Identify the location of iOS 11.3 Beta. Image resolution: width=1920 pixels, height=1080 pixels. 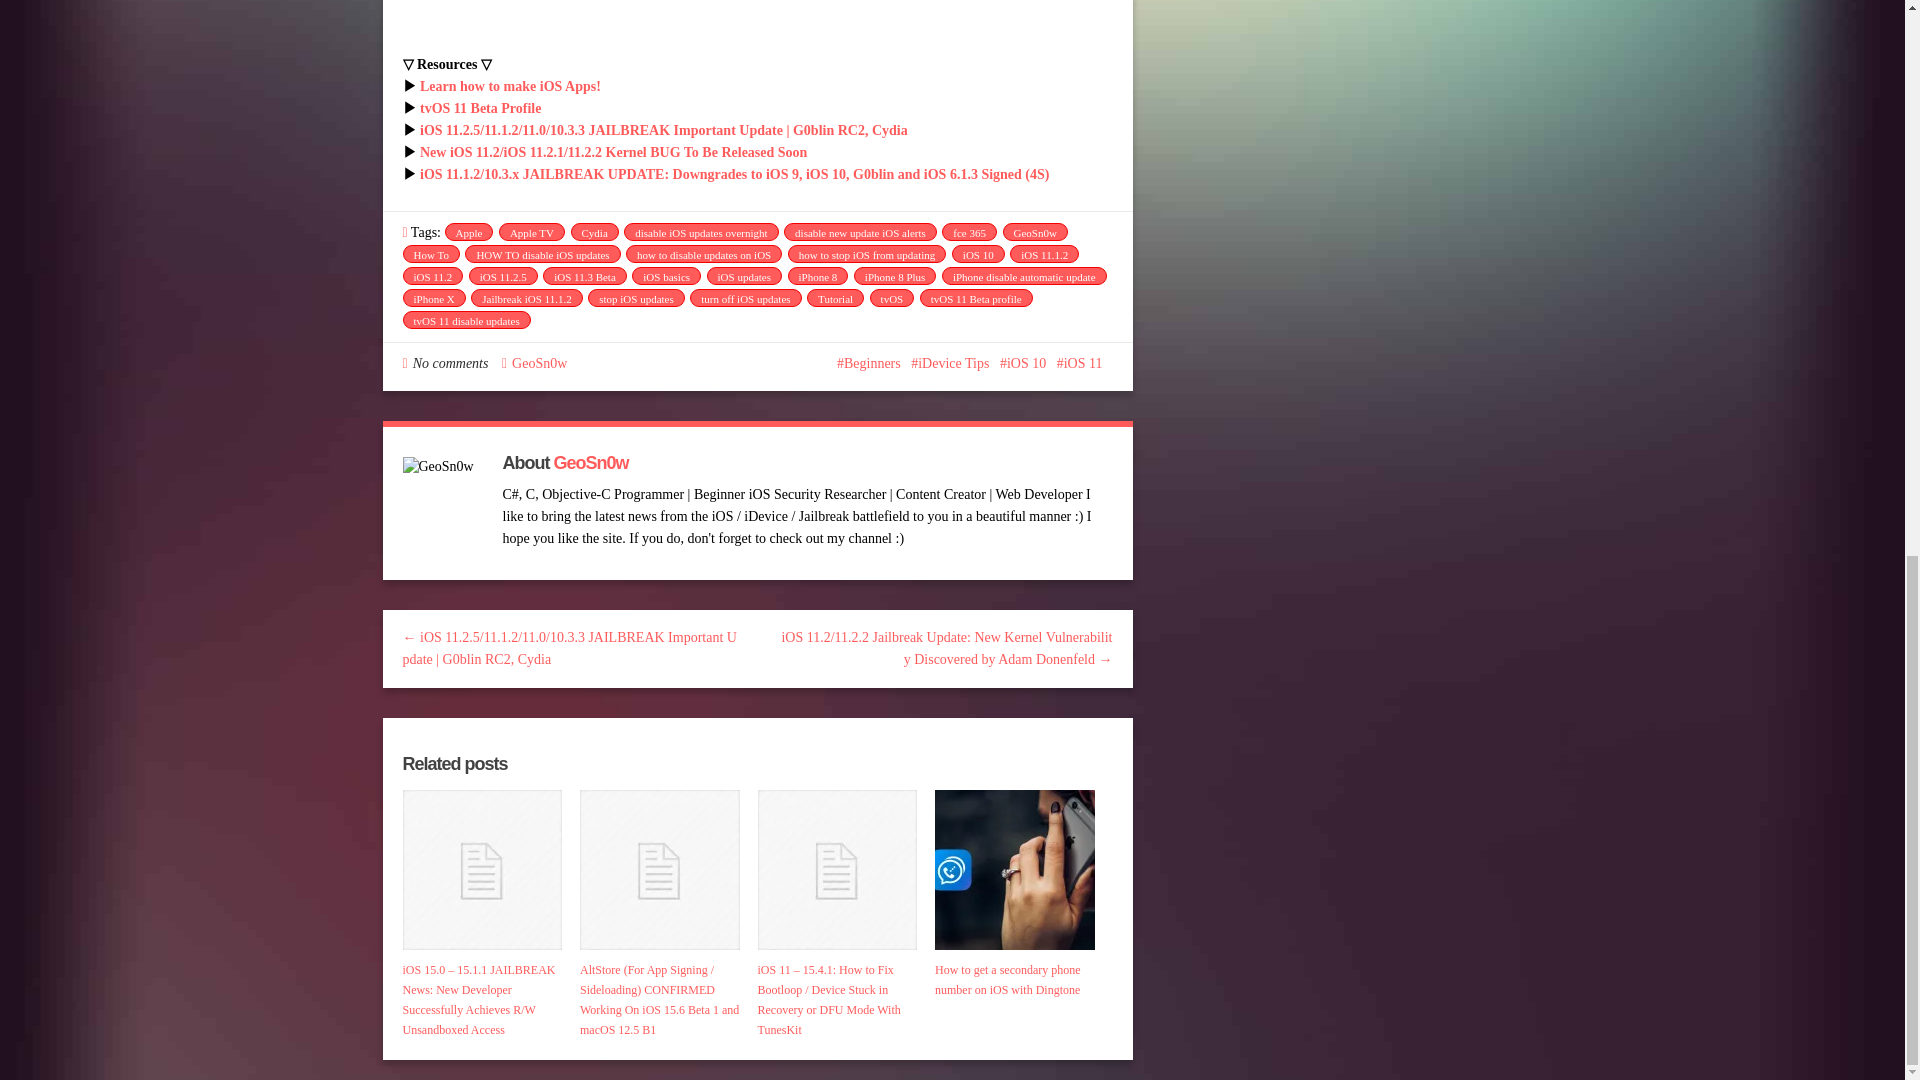
(585, 276).